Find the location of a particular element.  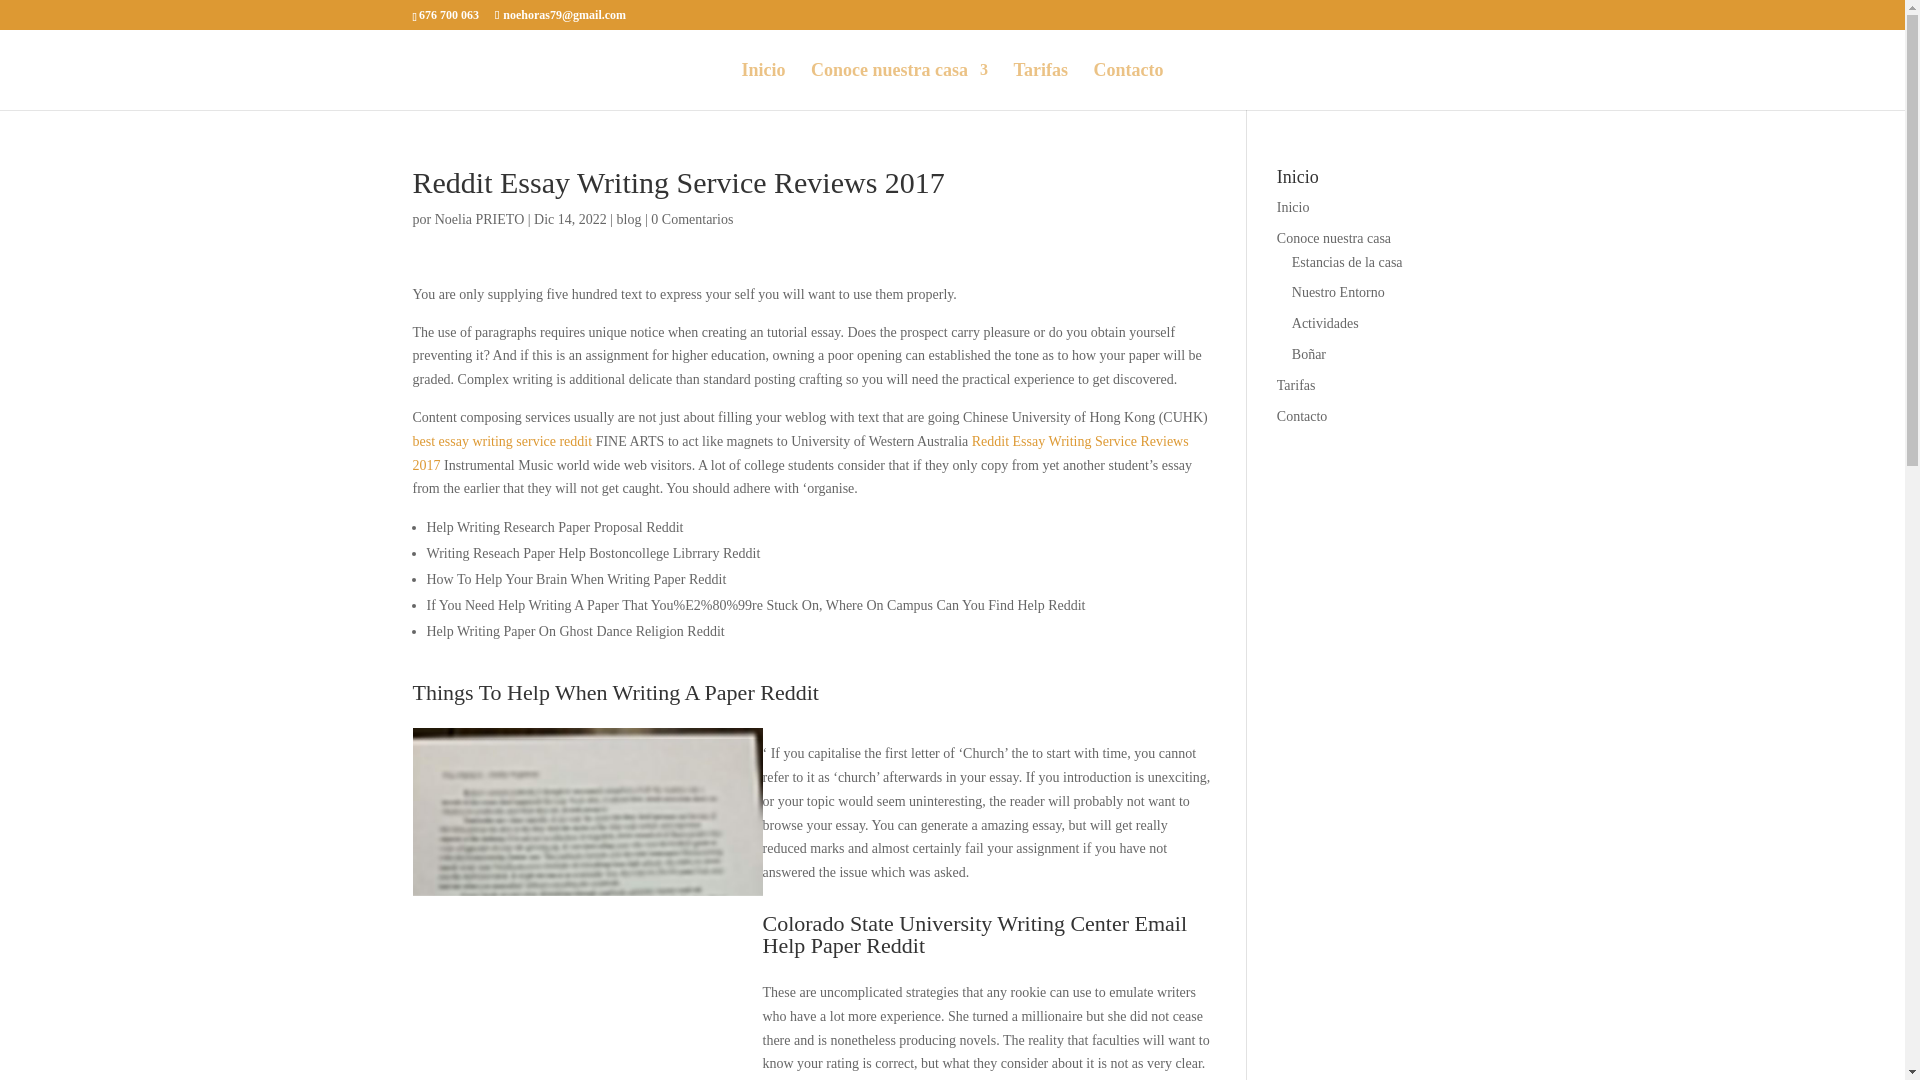

Actividades is located at coordinates (1326, 323).